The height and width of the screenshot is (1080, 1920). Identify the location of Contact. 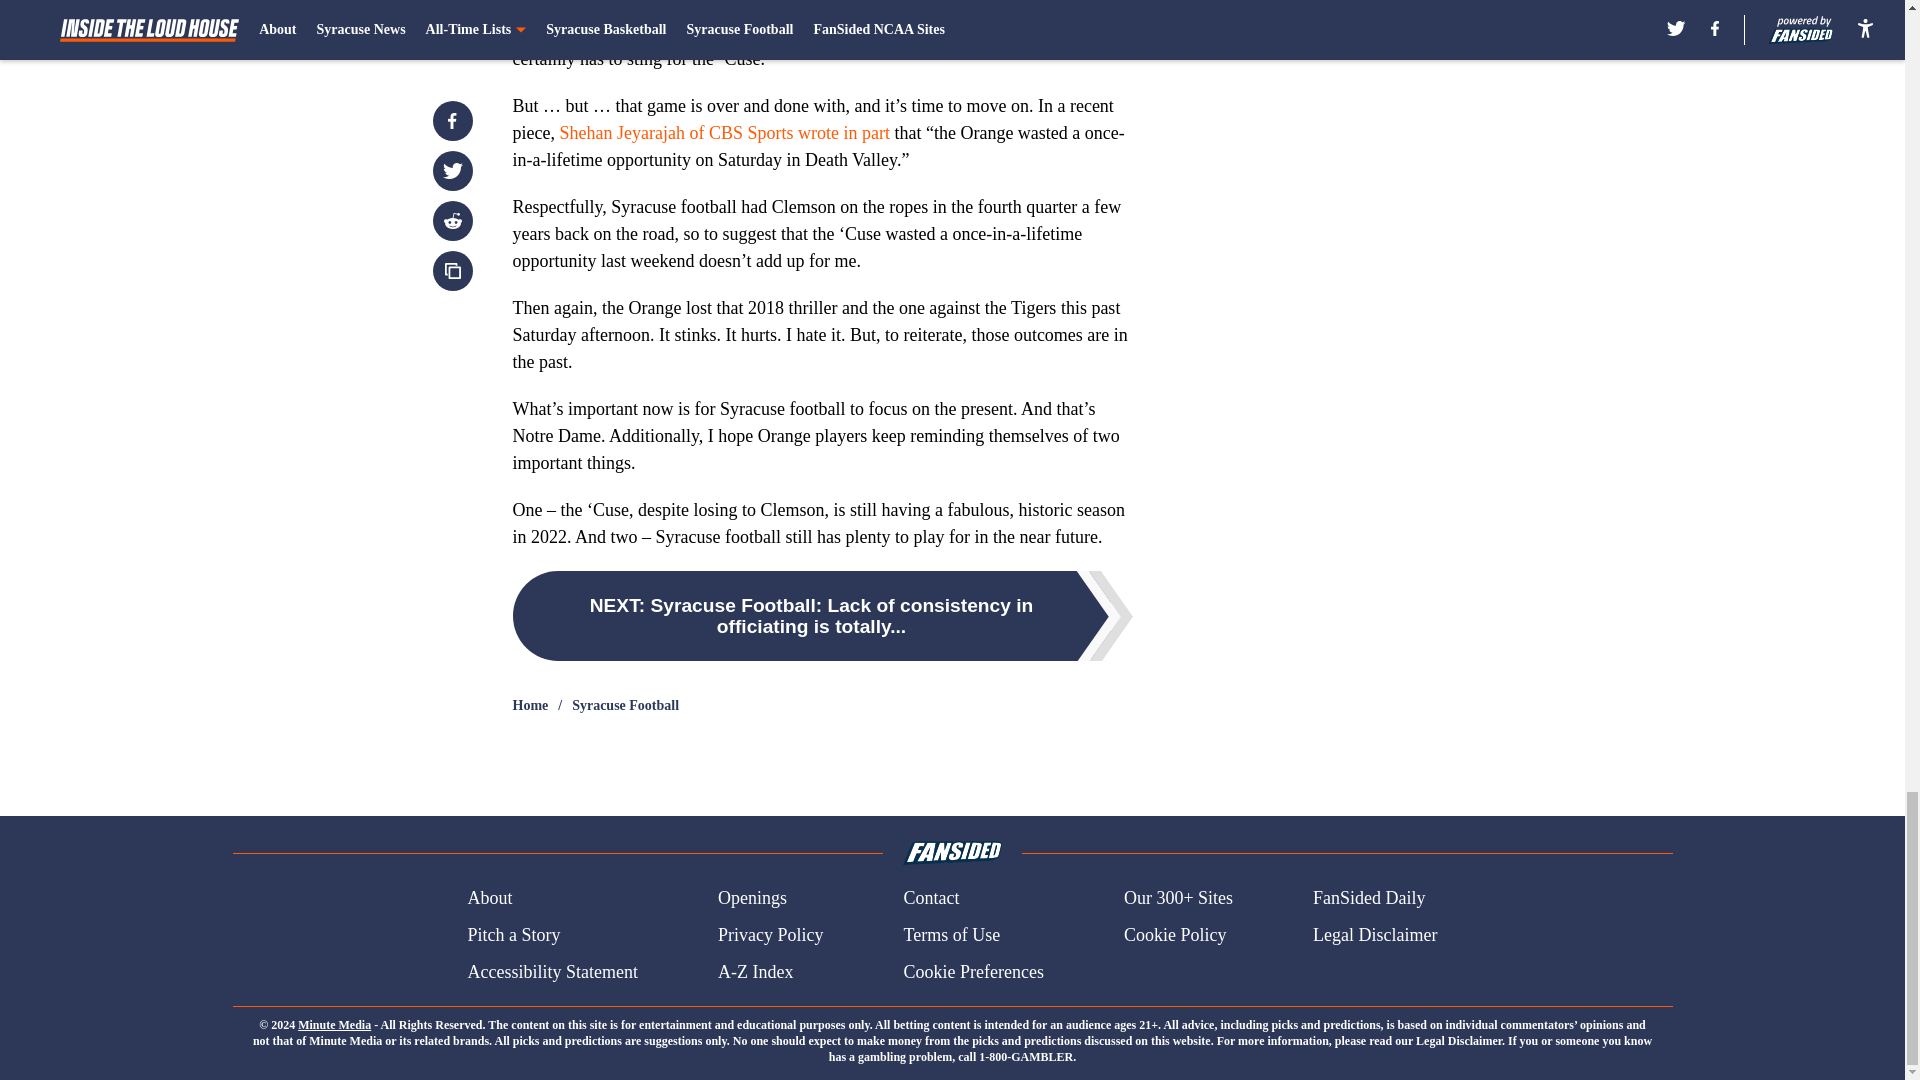
(930, 898).